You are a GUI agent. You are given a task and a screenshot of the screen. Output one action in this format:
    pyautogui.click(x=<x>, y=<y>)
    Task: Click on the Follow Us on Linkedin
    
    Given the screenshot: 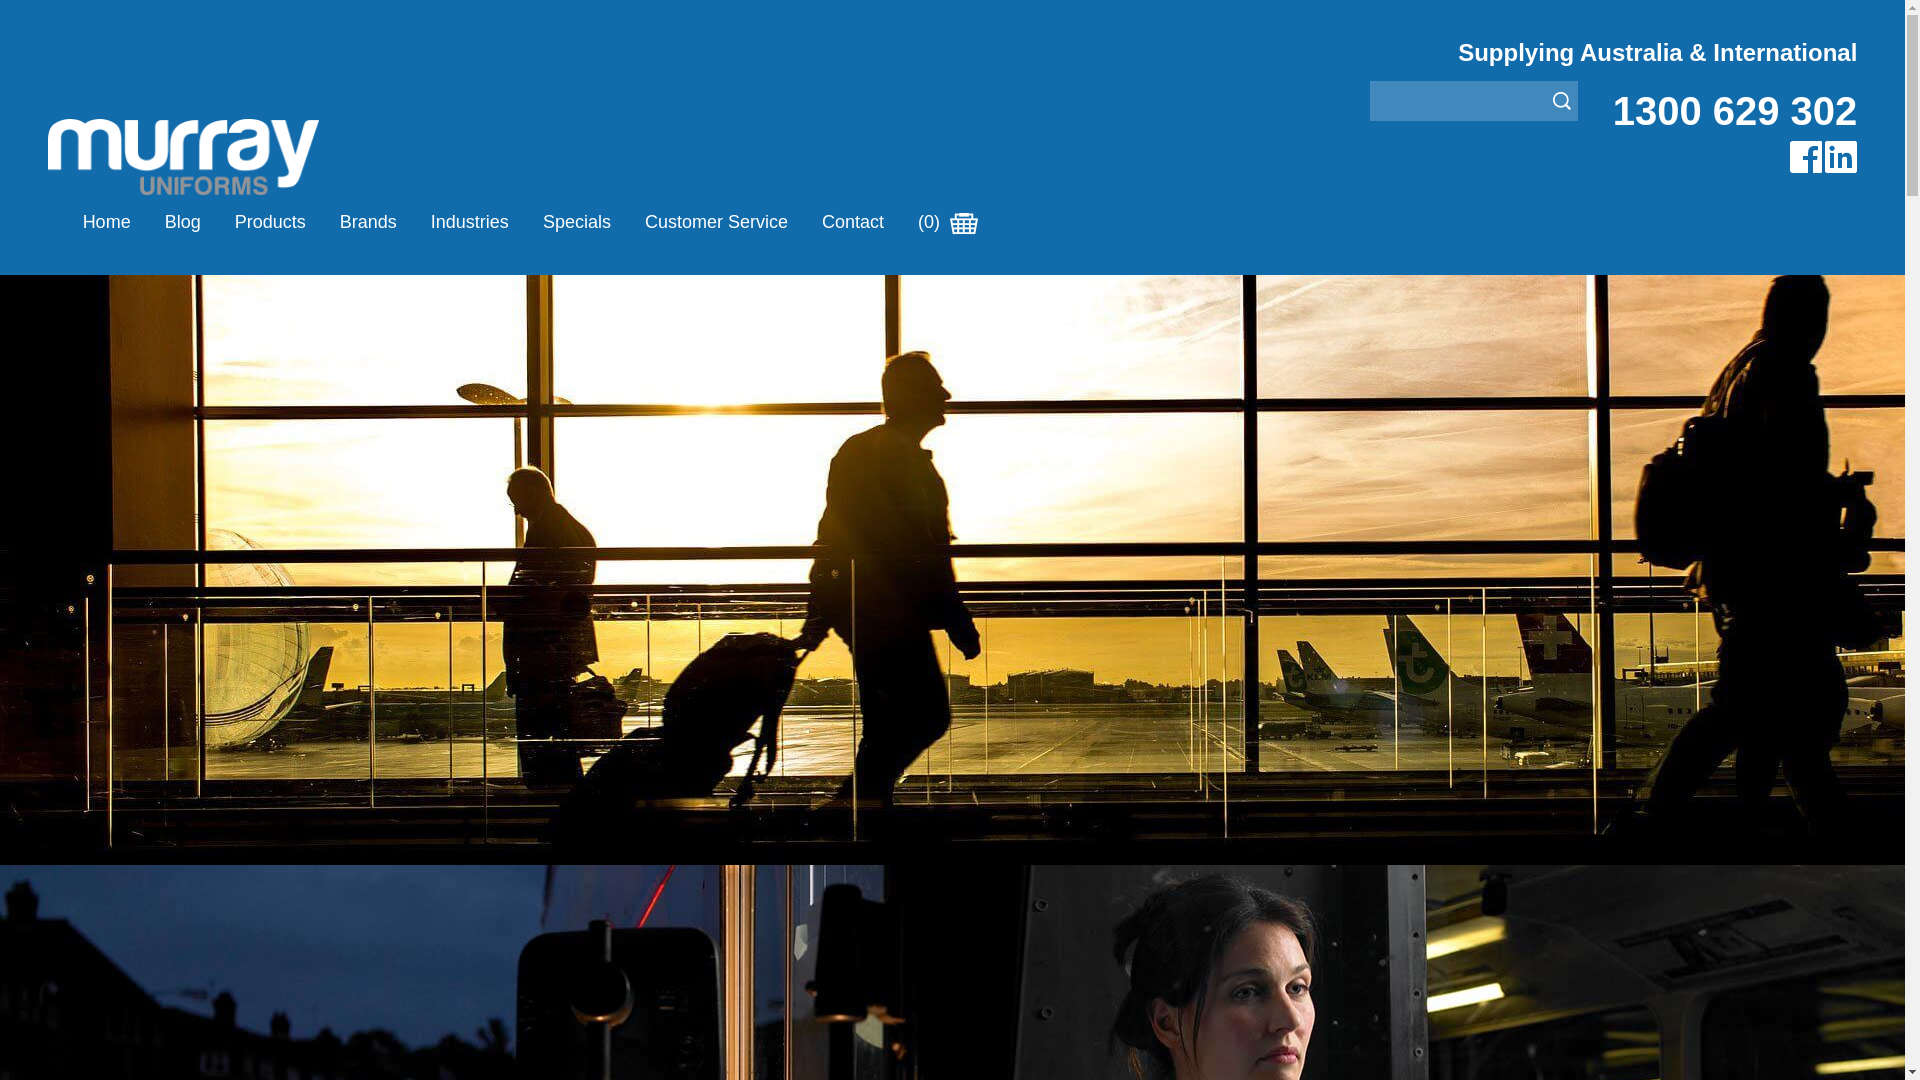 What is the action you would take?
    pyautogui.click(x=1841, y=157)
    